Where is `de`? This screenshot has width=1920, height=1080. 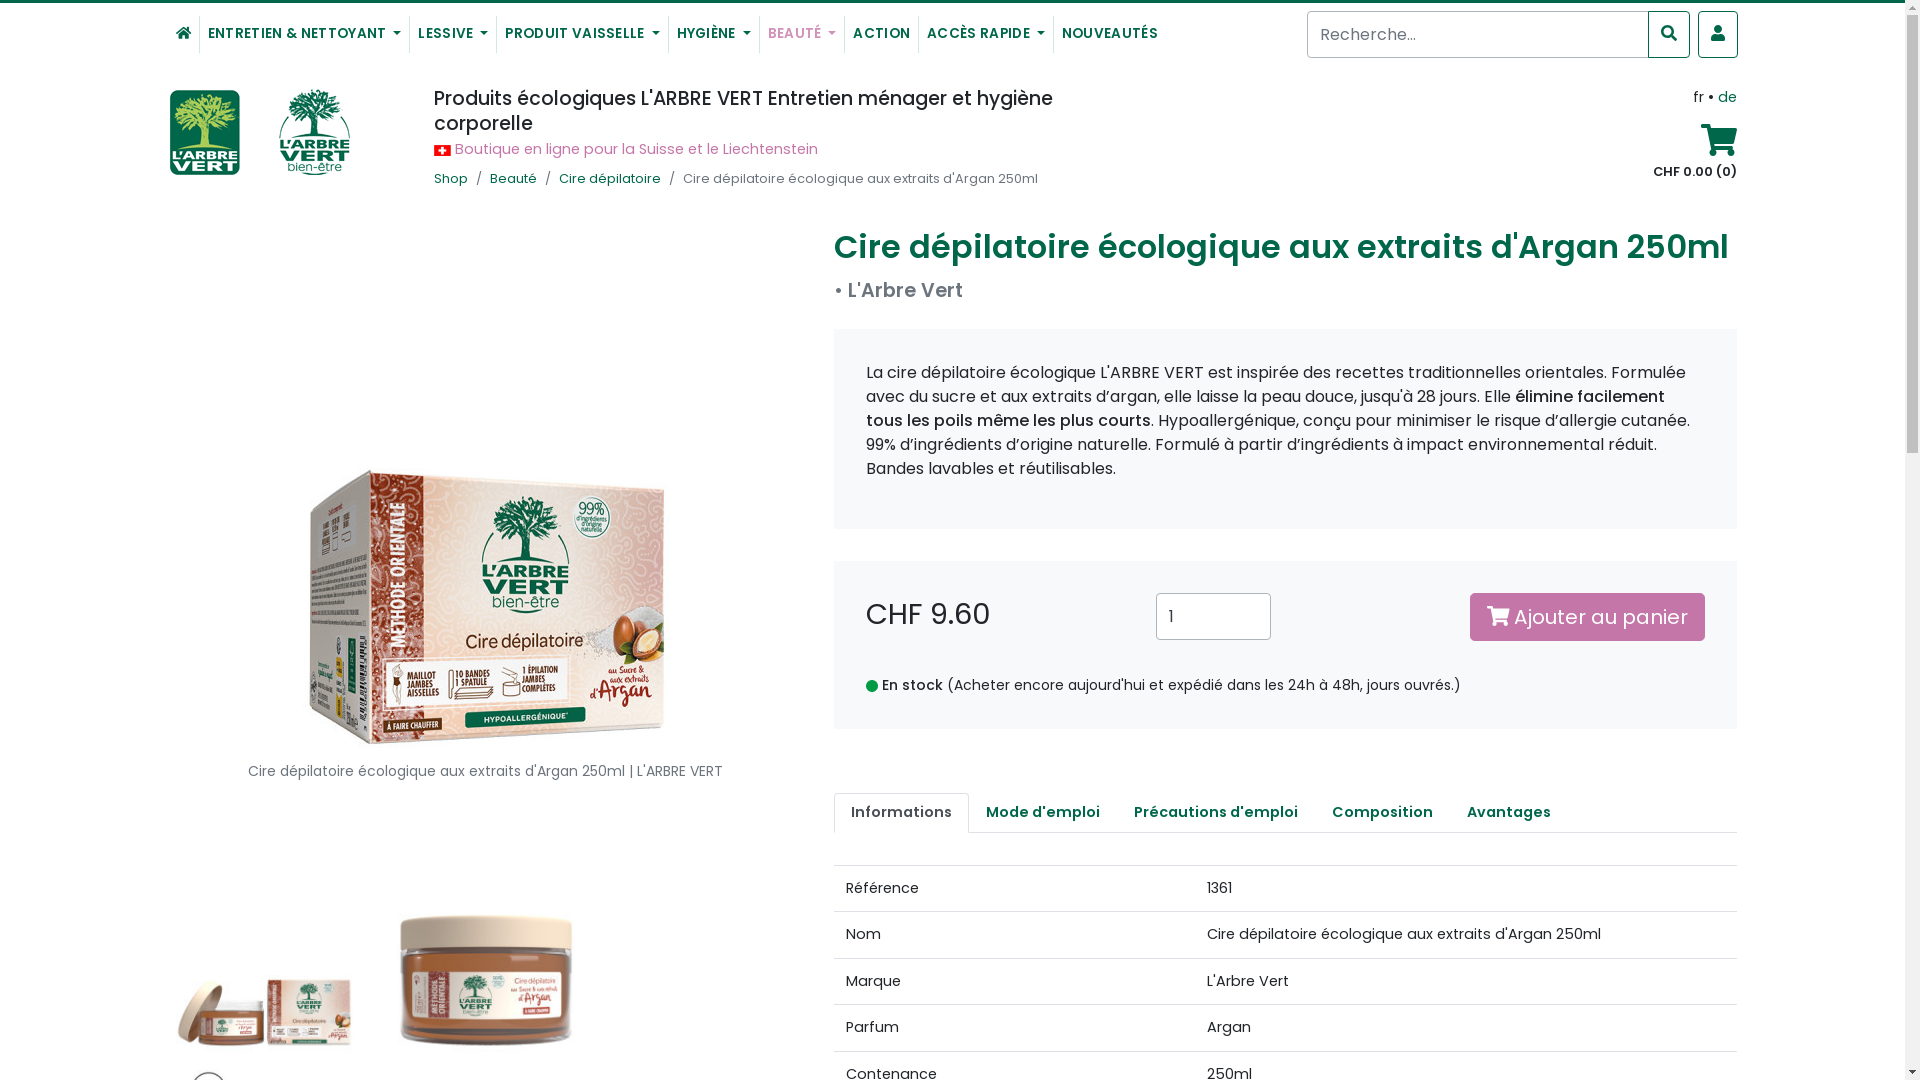
de is located at coordinates (1728, 97).